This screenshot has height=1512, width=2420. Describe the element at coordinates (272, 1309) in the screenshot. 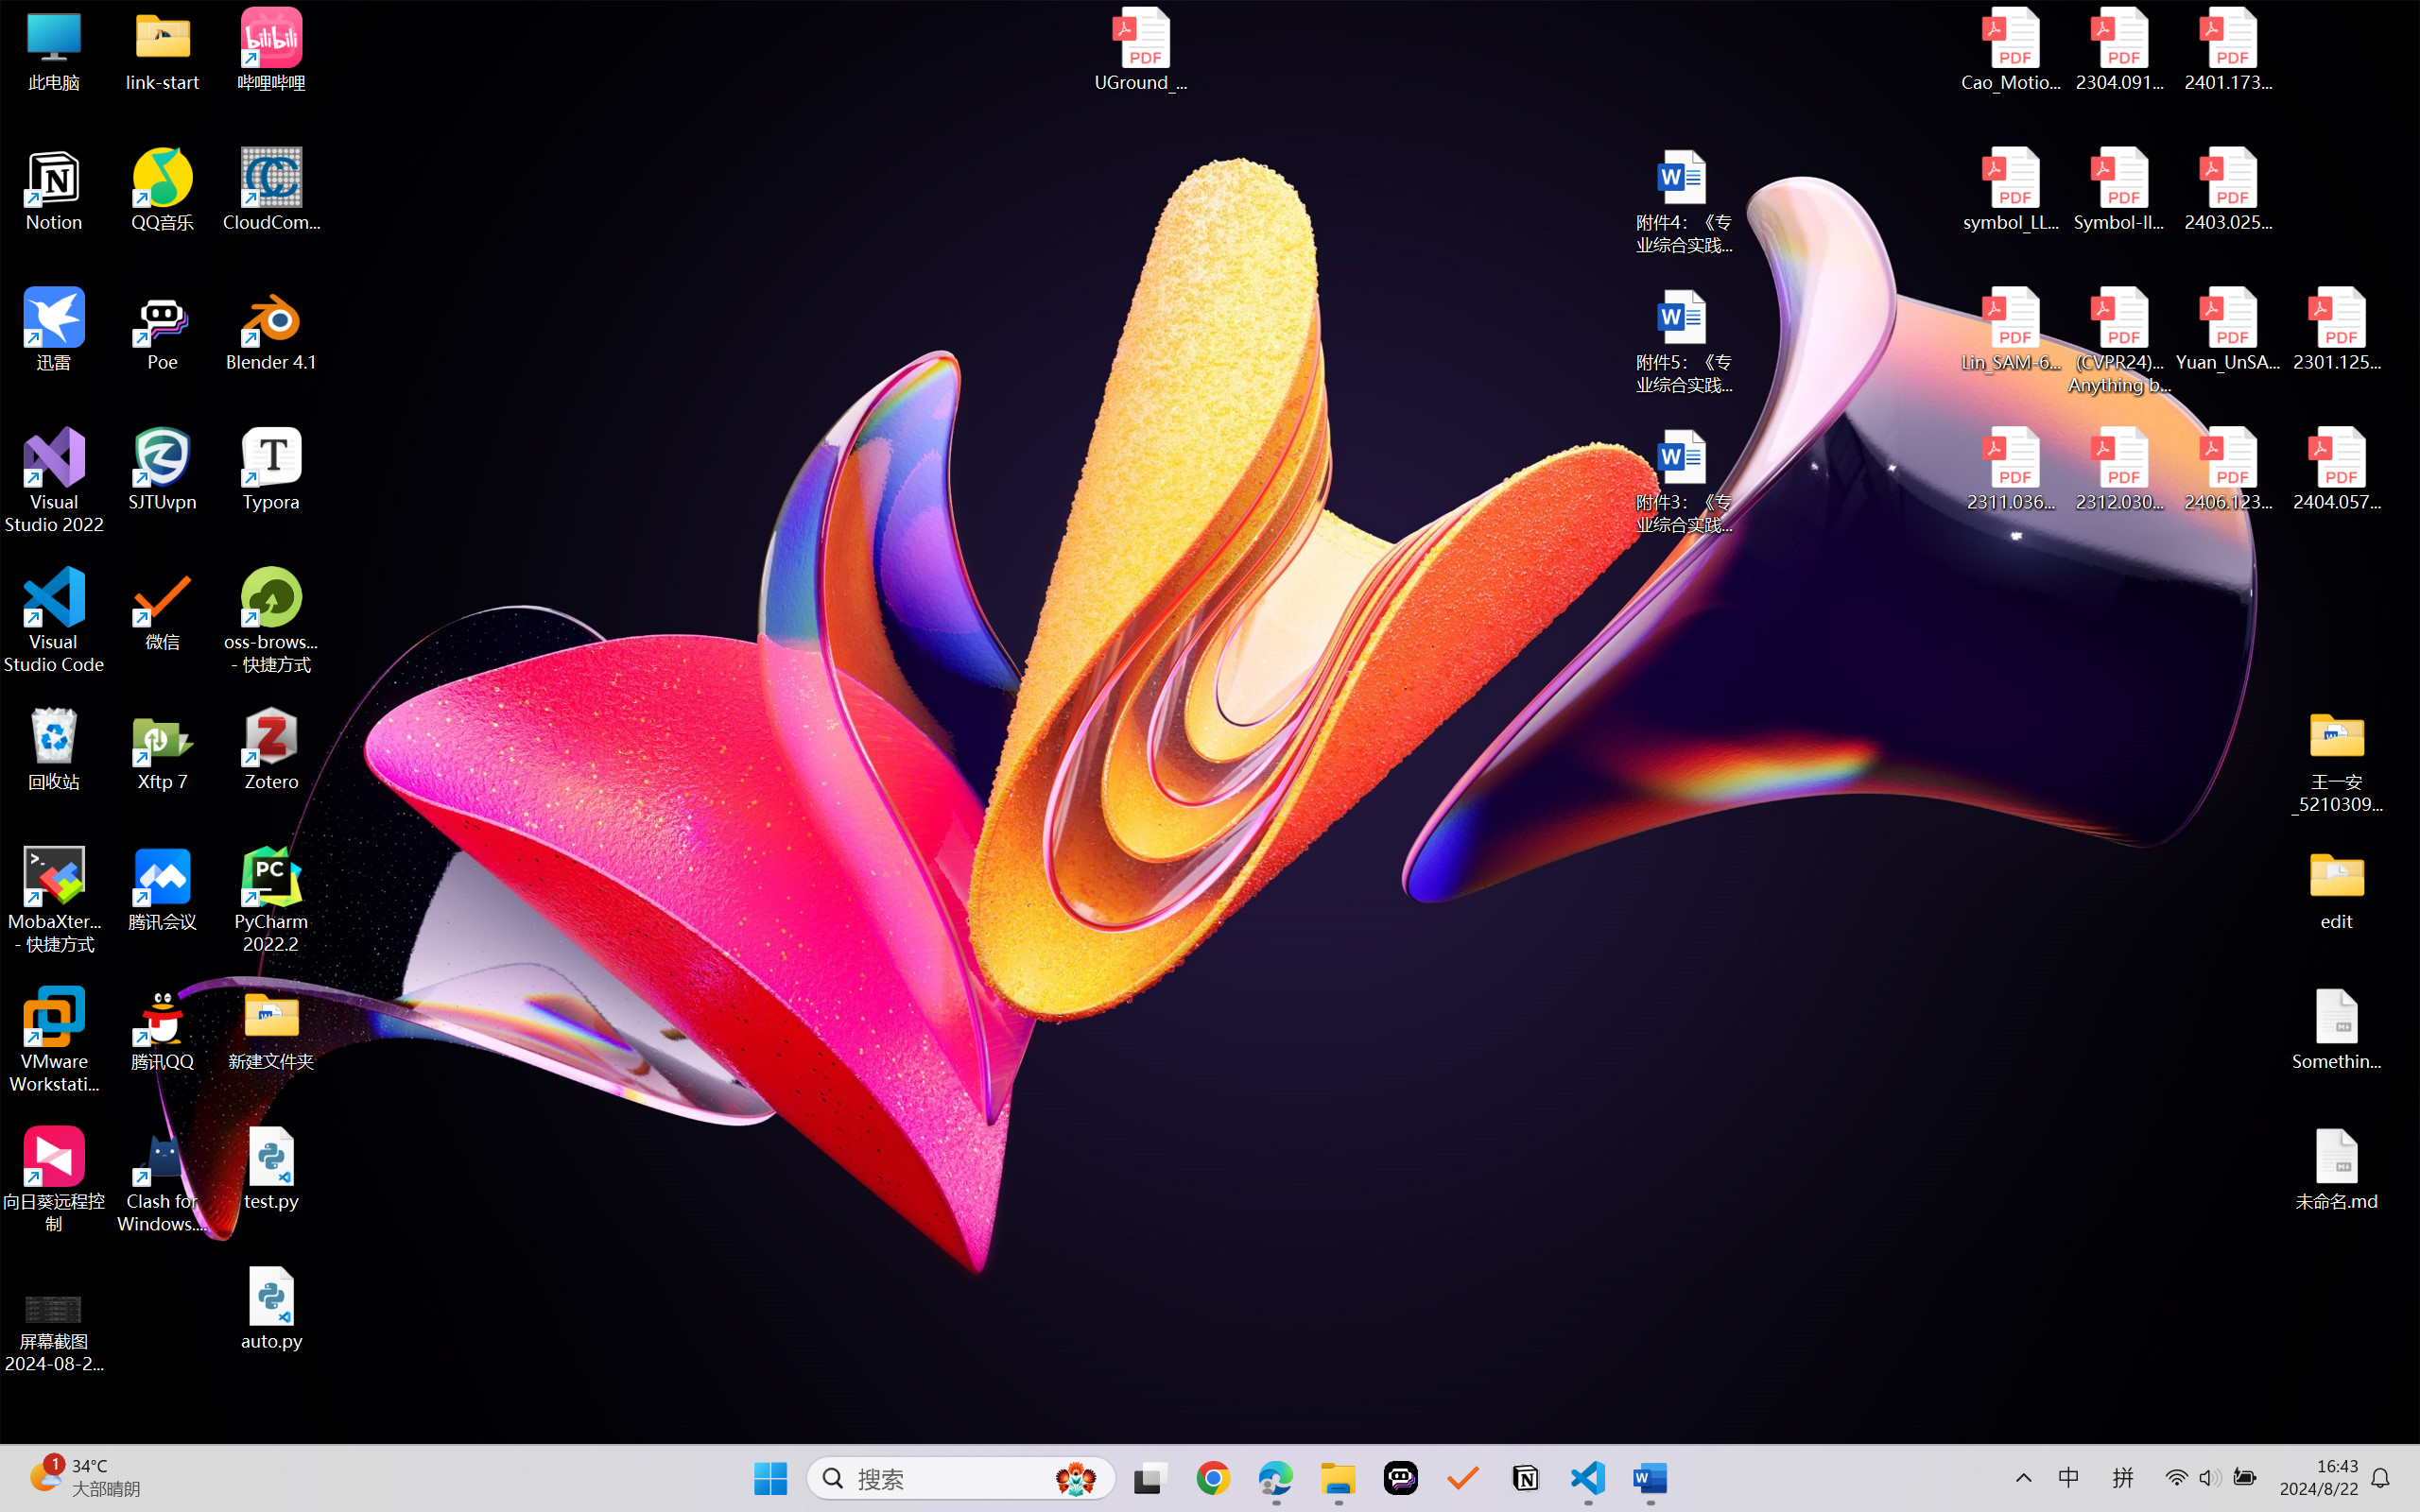

I see `auto.py` at that location.